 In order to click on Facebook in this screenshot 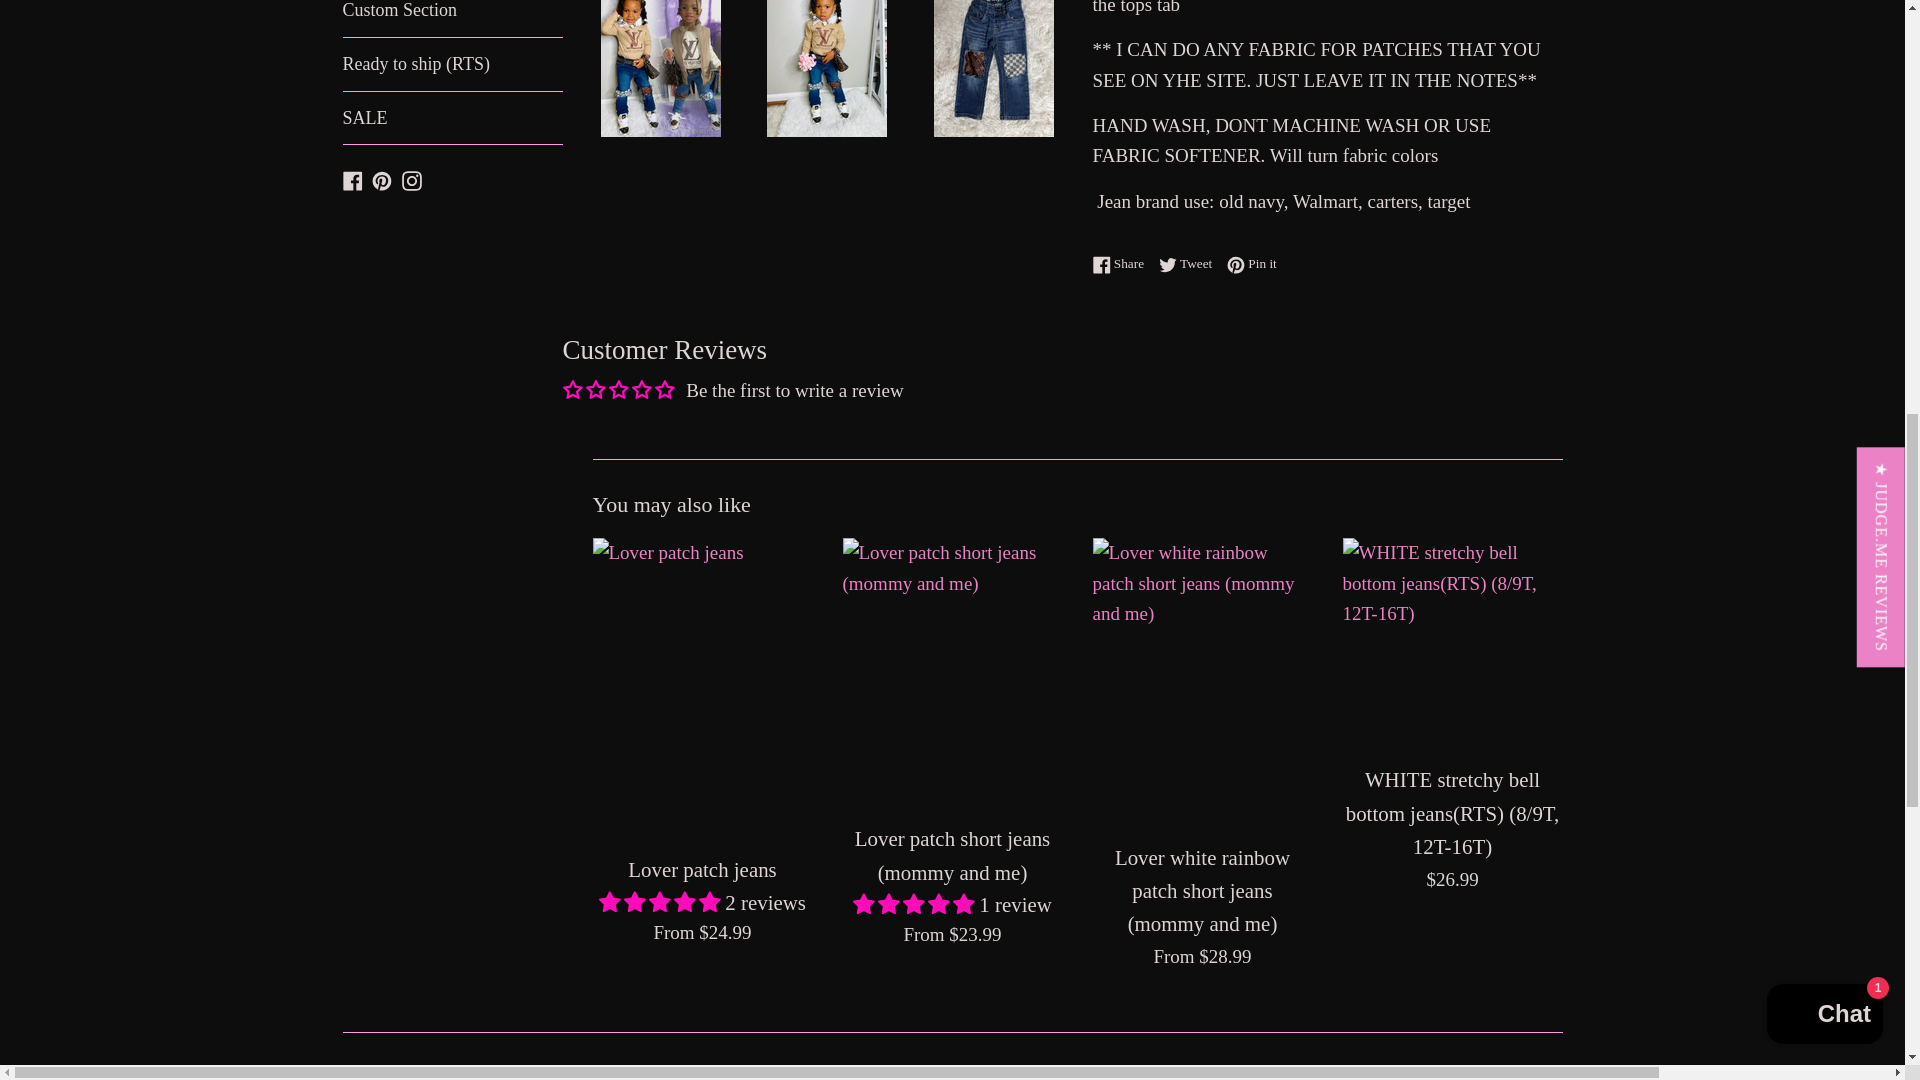, I will do `click(1122, 263)`.